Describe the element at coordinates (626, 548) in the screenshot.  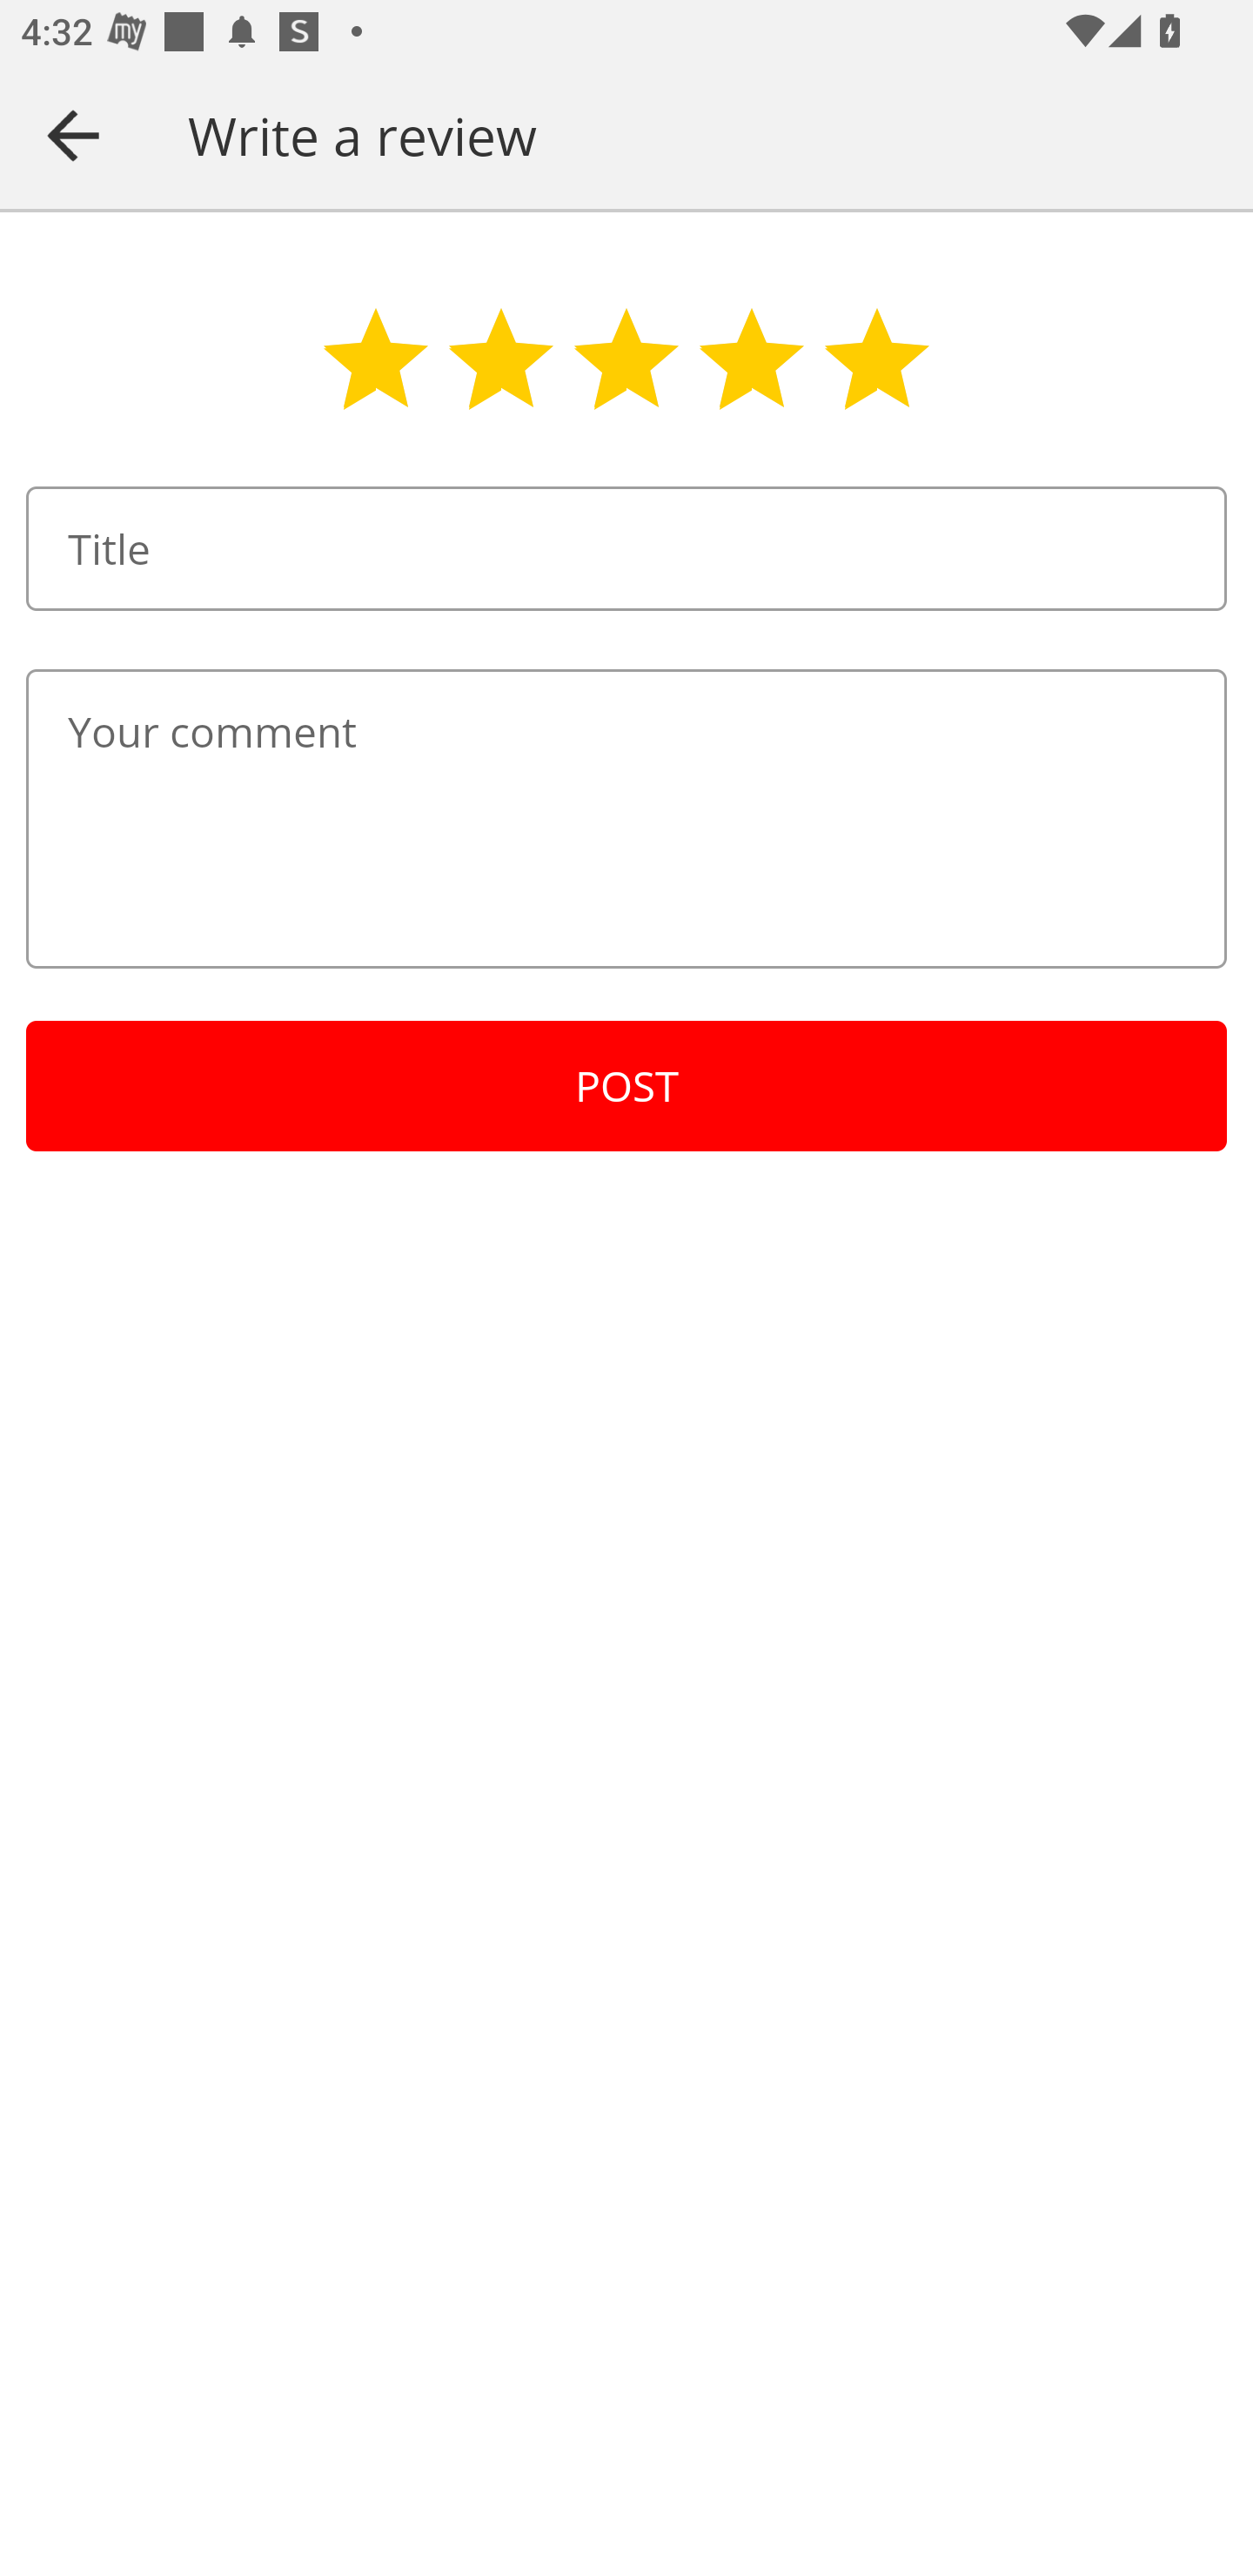
I see `Title` at that location.